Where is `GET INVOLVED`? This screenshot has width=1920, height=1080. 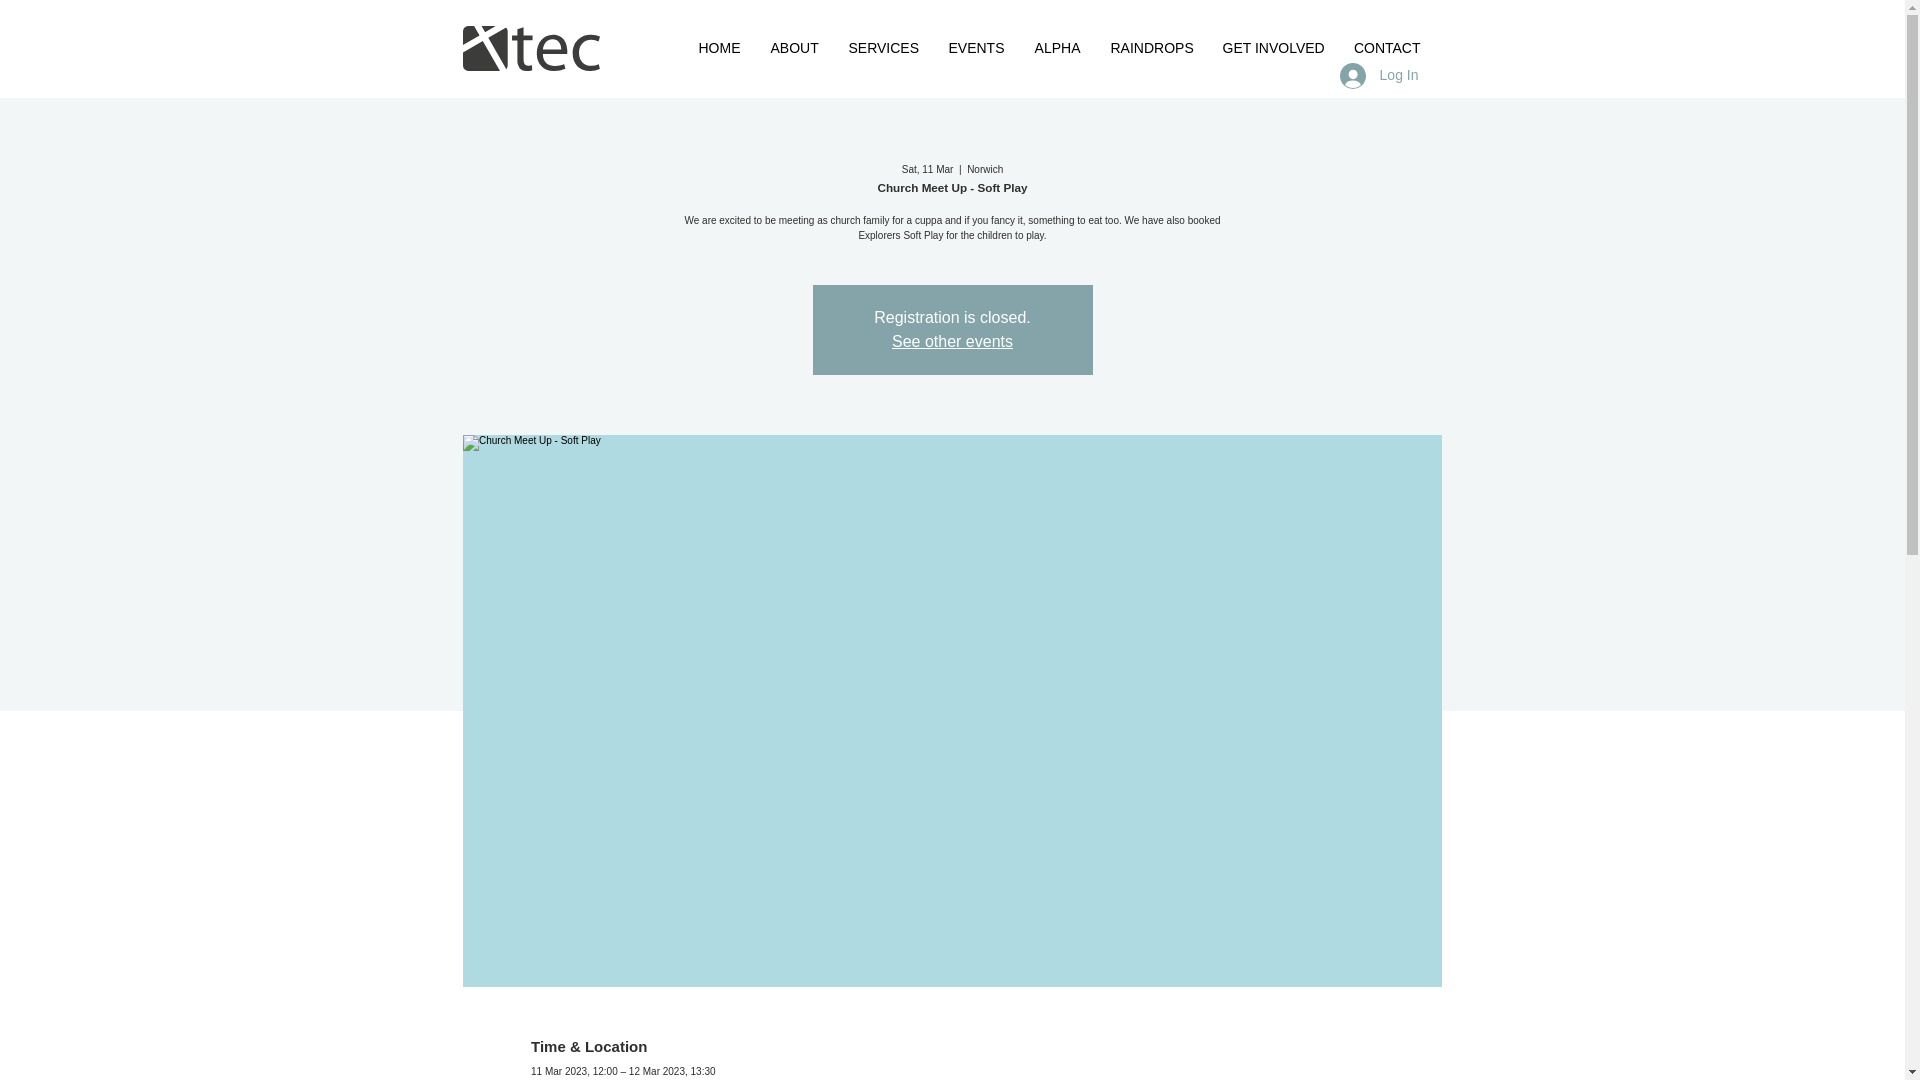
GET INVOLVED is located at coordinates (1272, 48).